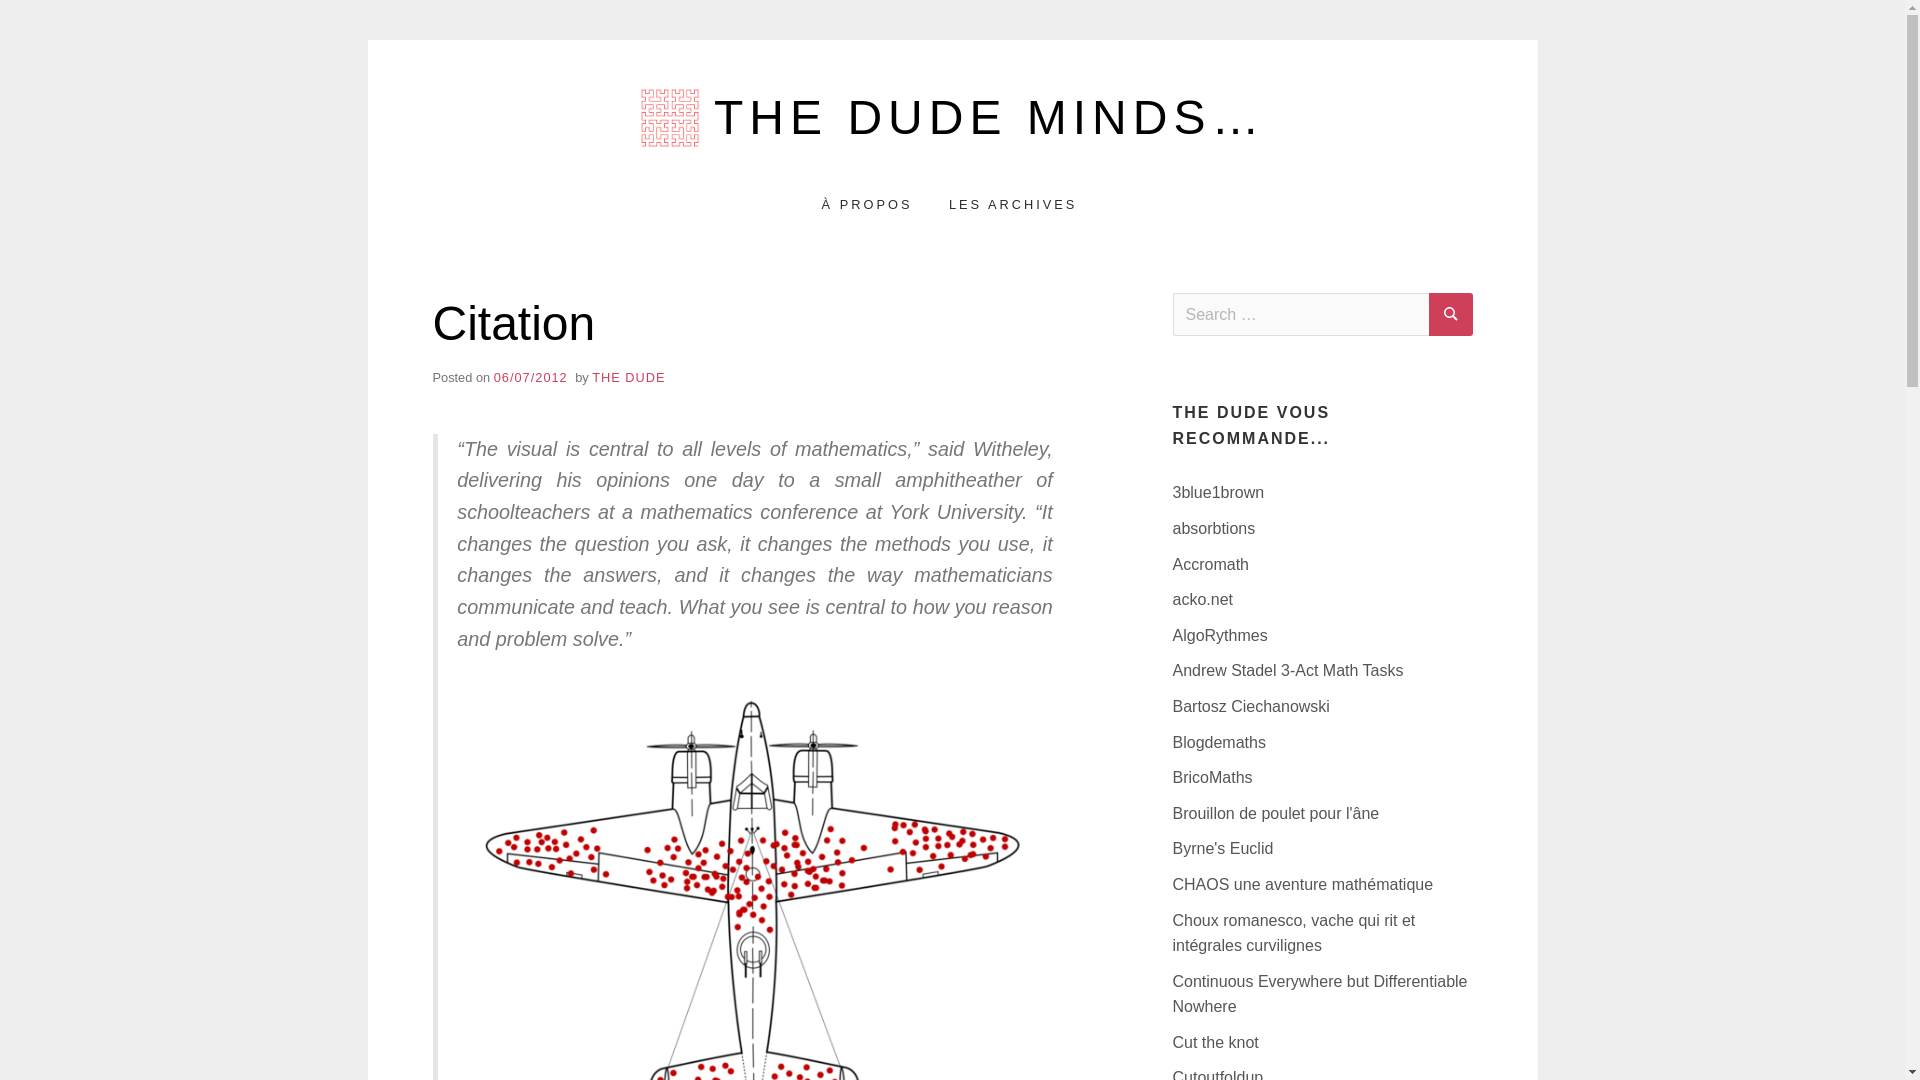 The image size is (1920, 1080). Describe the element at coordinates (1217, 492) in the screenshot. I see `Animated math` at that location.